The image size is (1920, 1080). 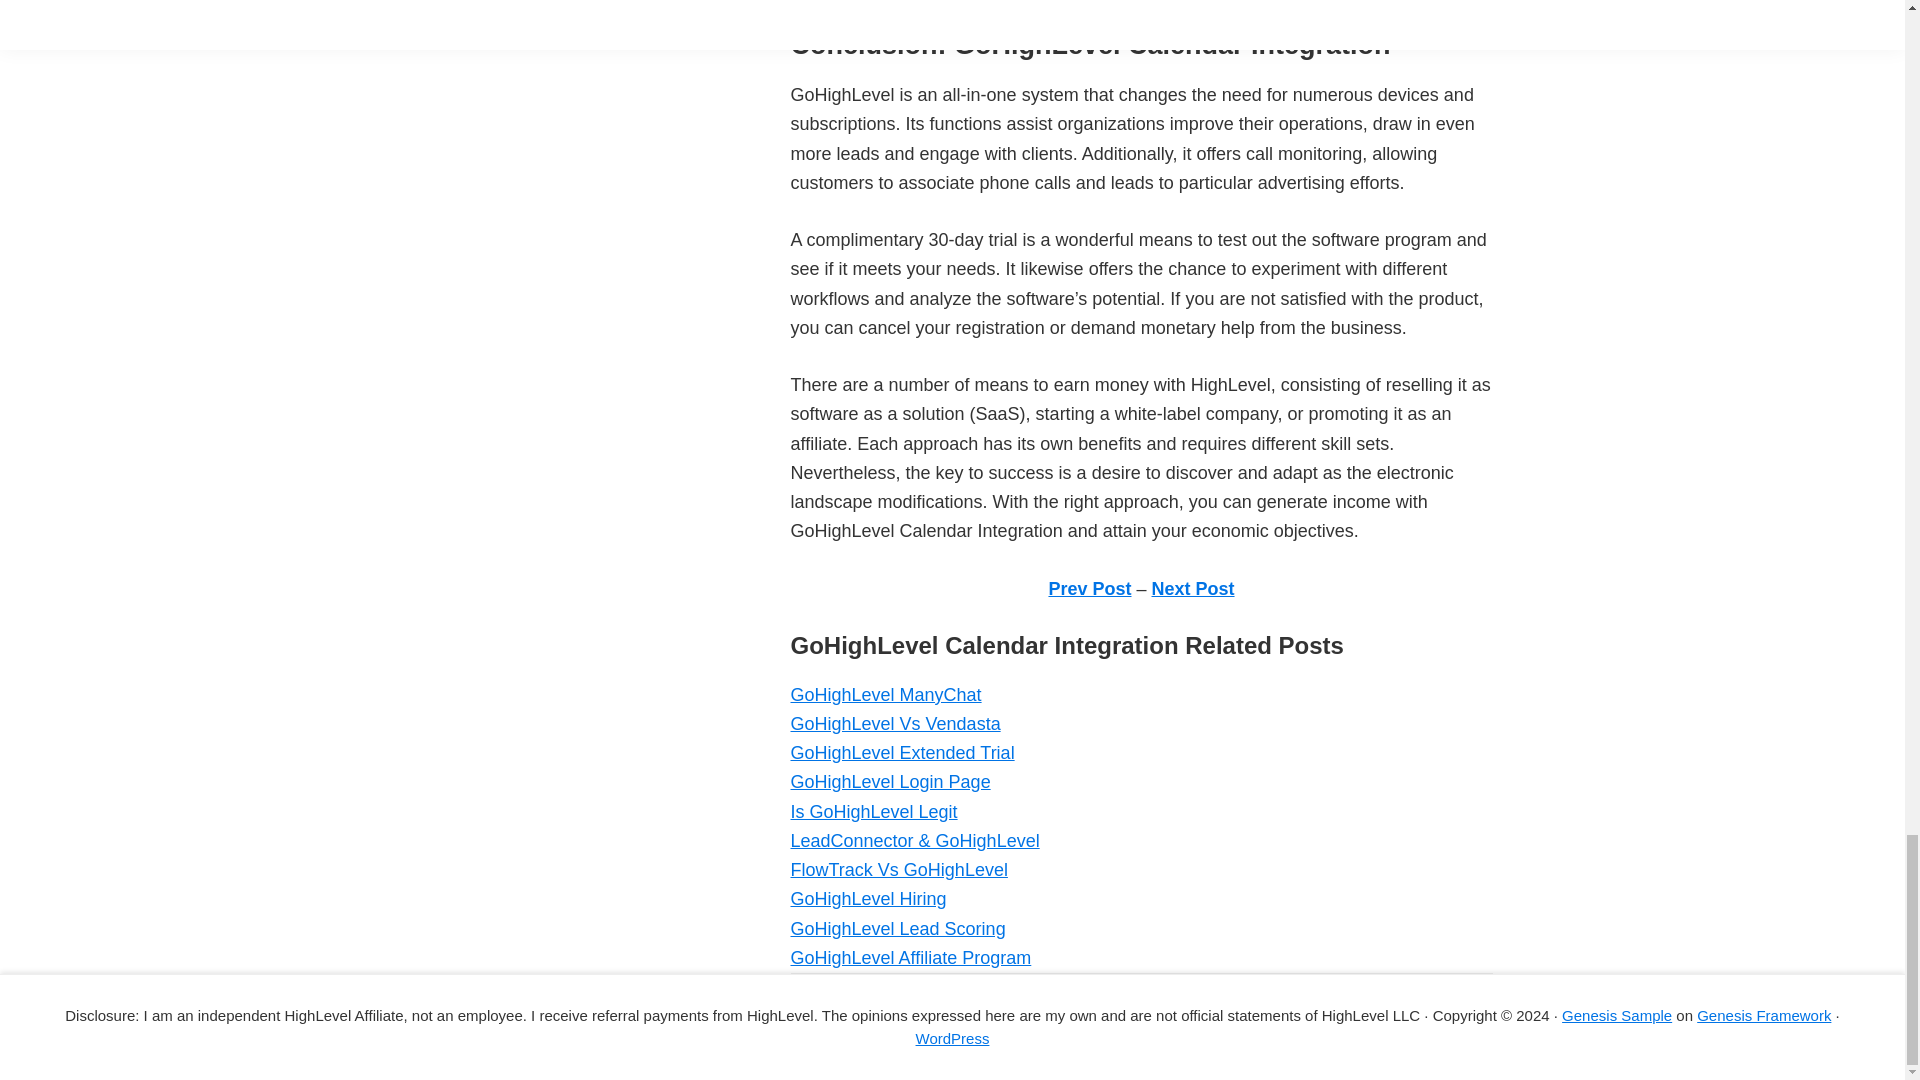 I want to click on GoHighLevel Login Page, so click(x=890, y=782).